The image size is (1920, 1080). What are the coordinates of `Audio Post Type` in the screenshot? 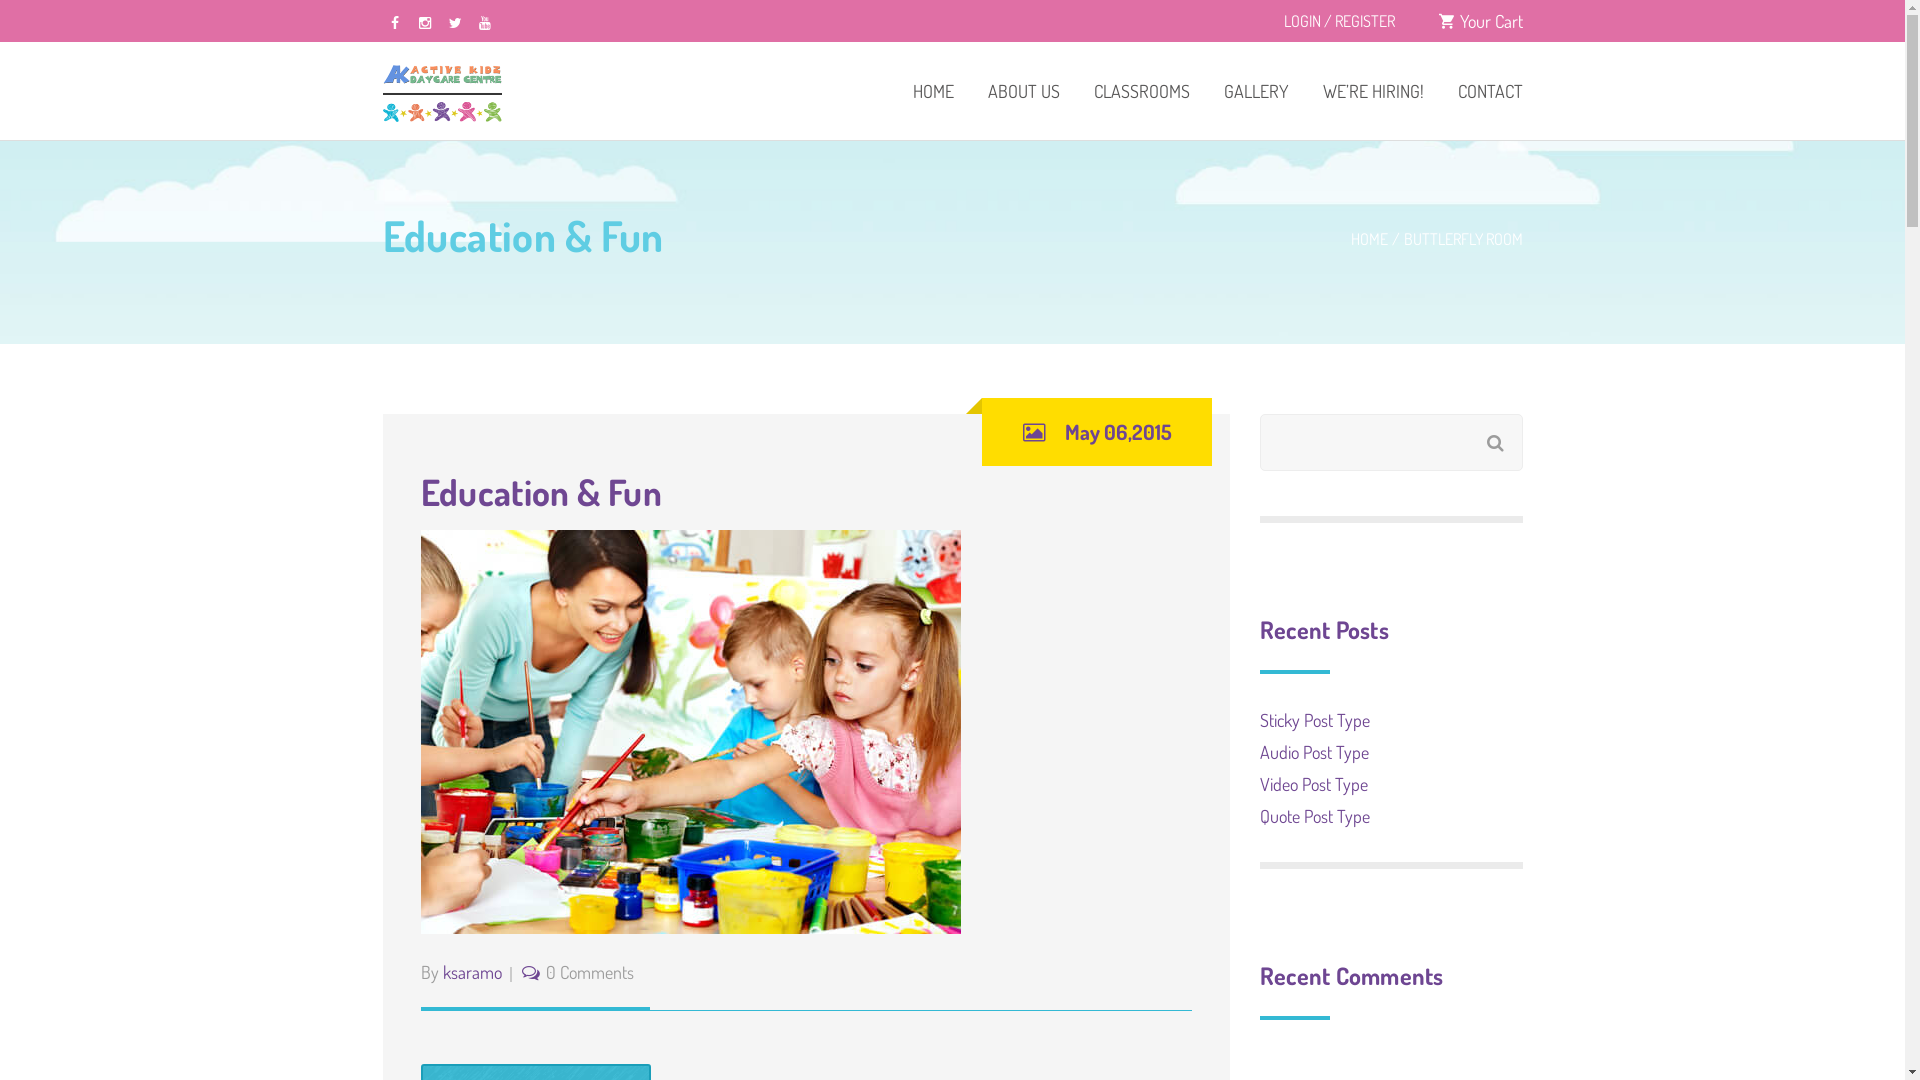 It's located at (1314, 752).